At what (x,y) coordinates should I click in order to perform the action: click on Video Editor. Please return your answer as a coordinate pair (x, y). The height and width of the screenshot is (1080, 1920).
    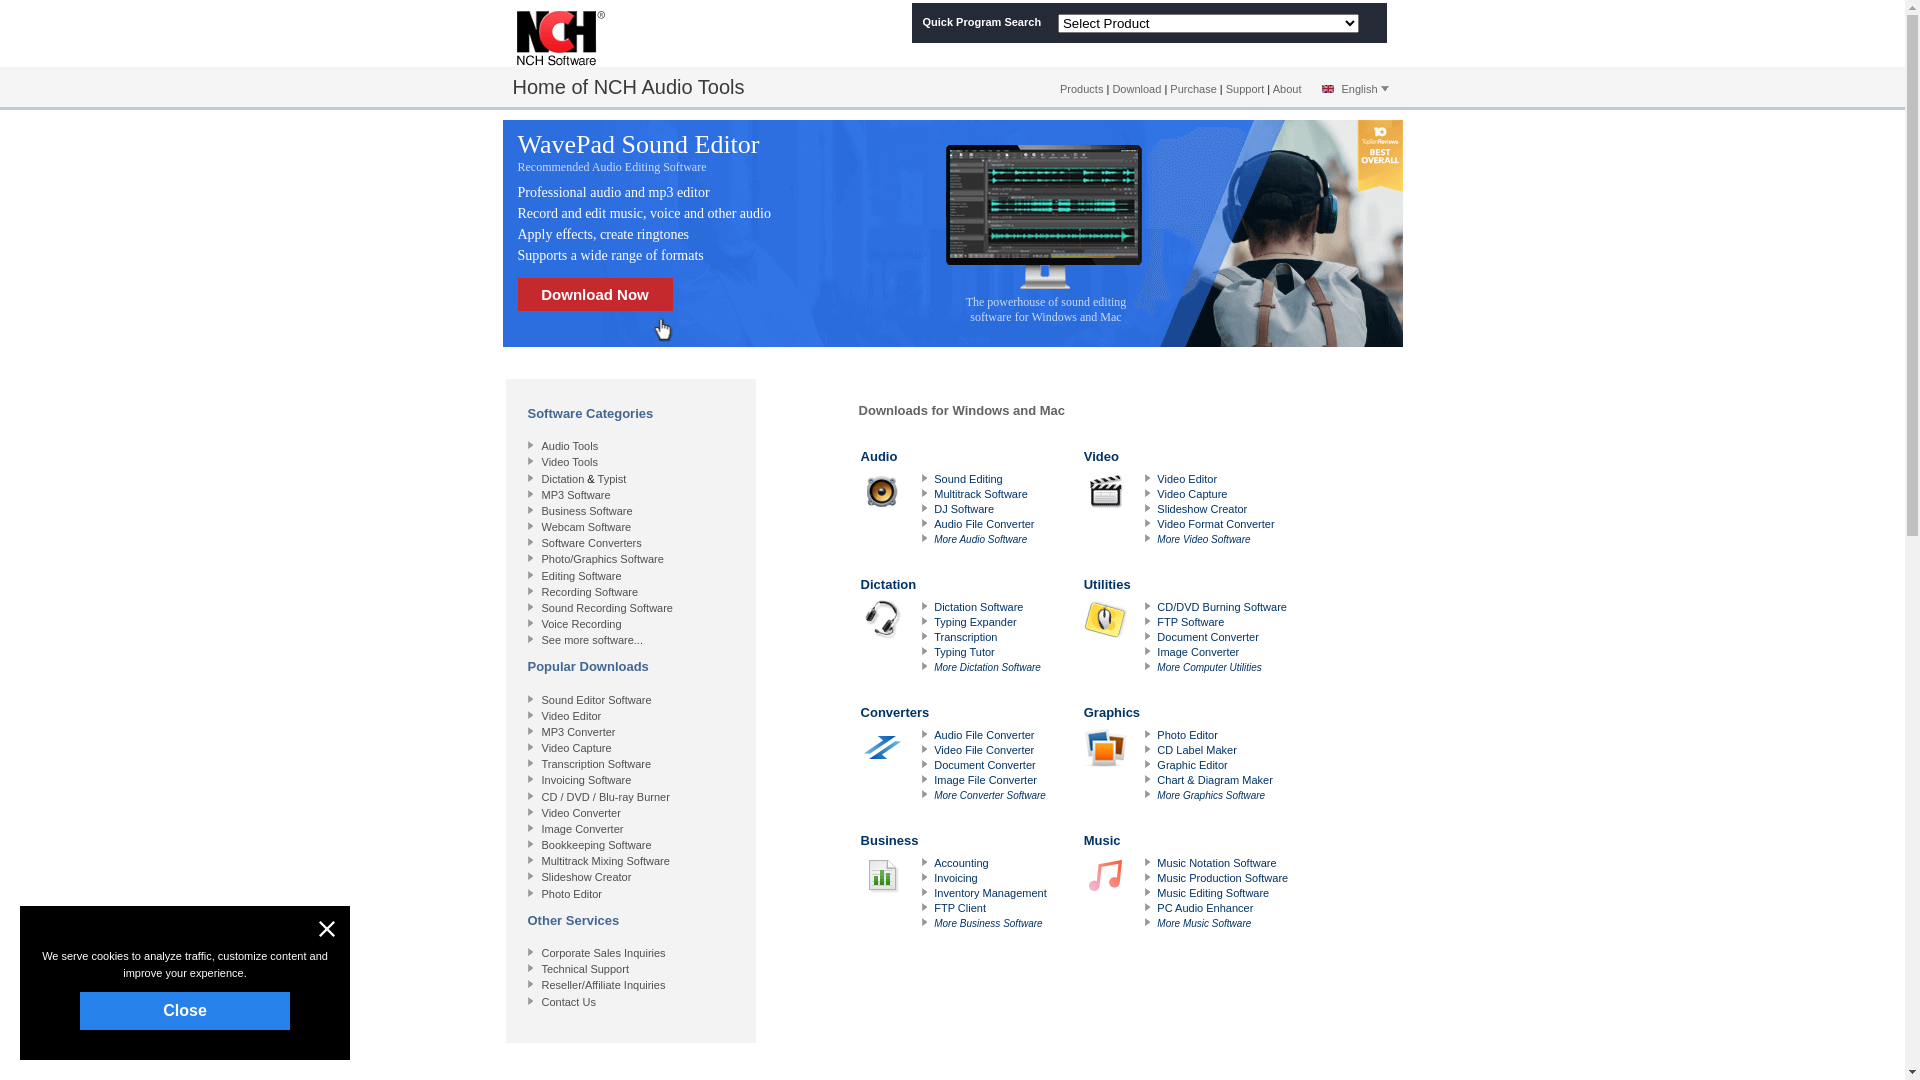
    Looking at the image, I should click on (572, 716).